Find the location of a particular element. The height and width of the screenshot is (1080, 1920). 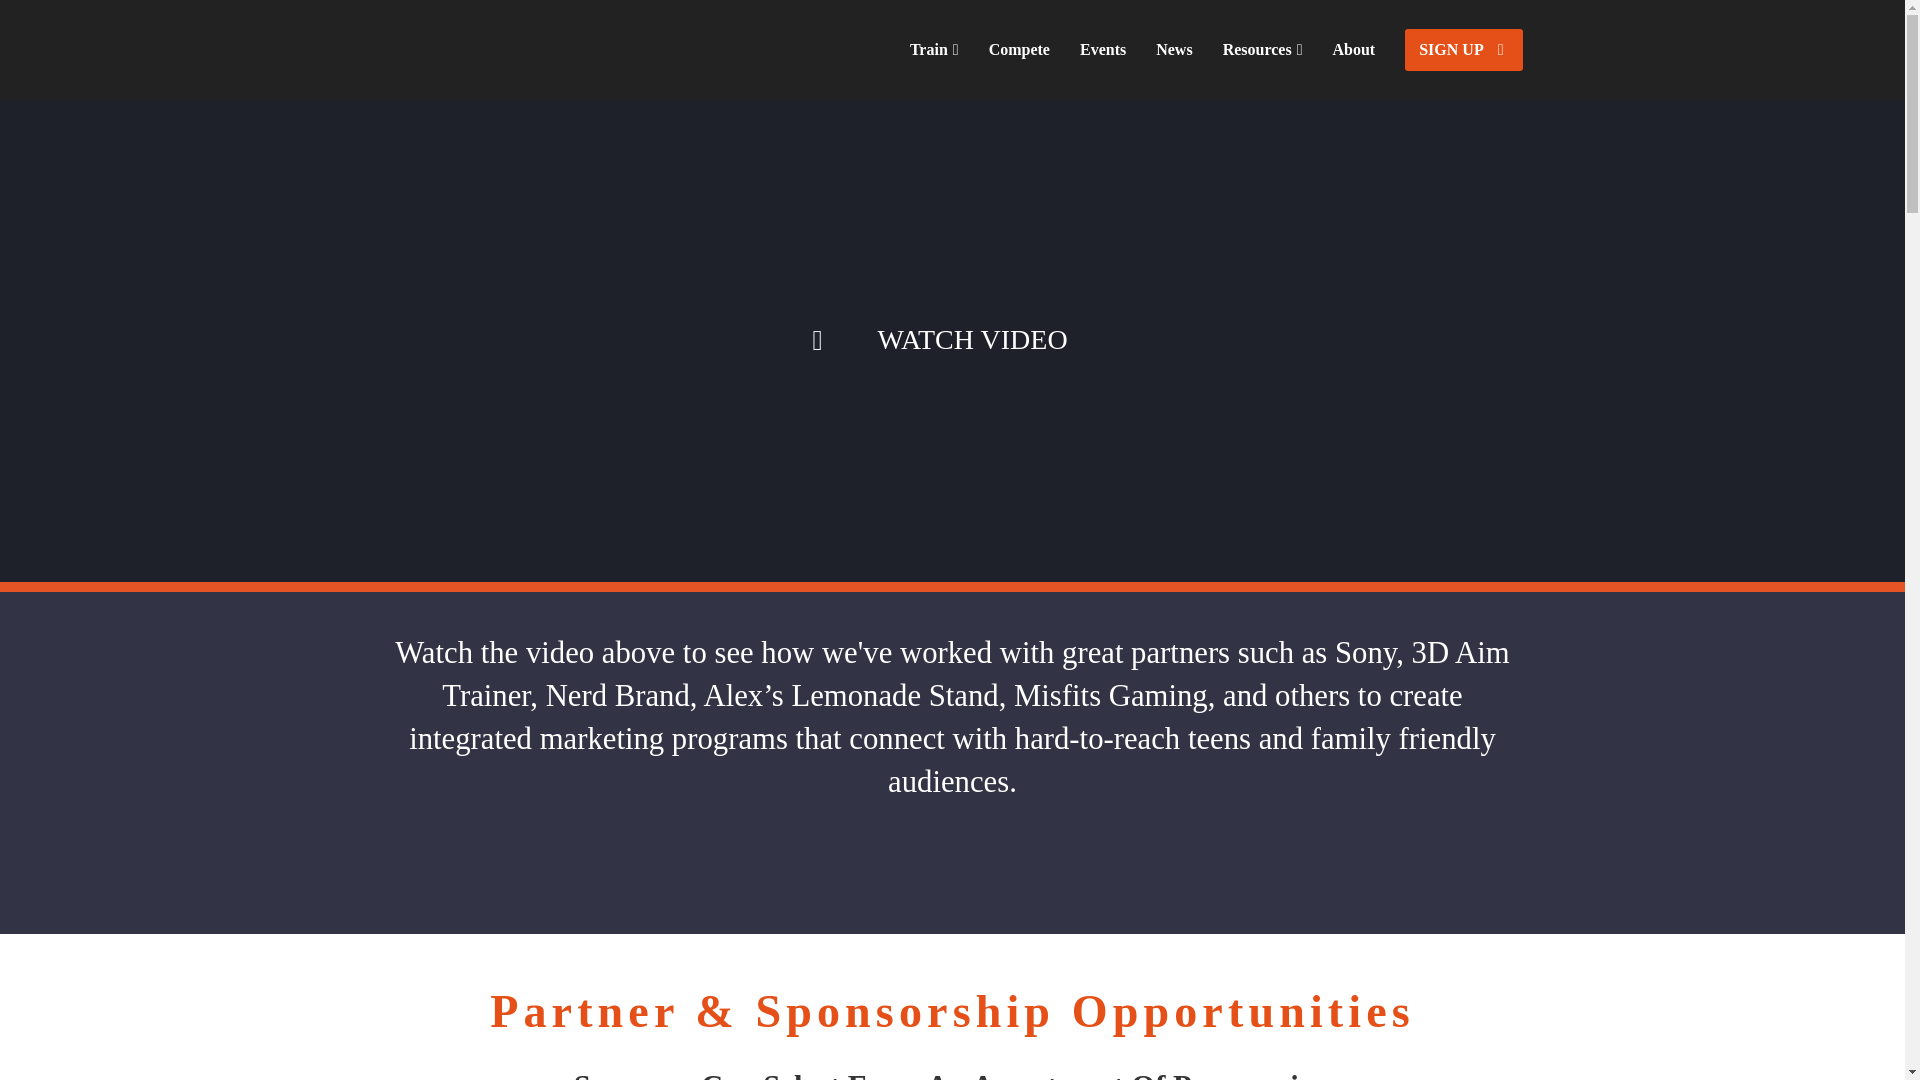

SIGN UP is located at coordinates (1464, 50).